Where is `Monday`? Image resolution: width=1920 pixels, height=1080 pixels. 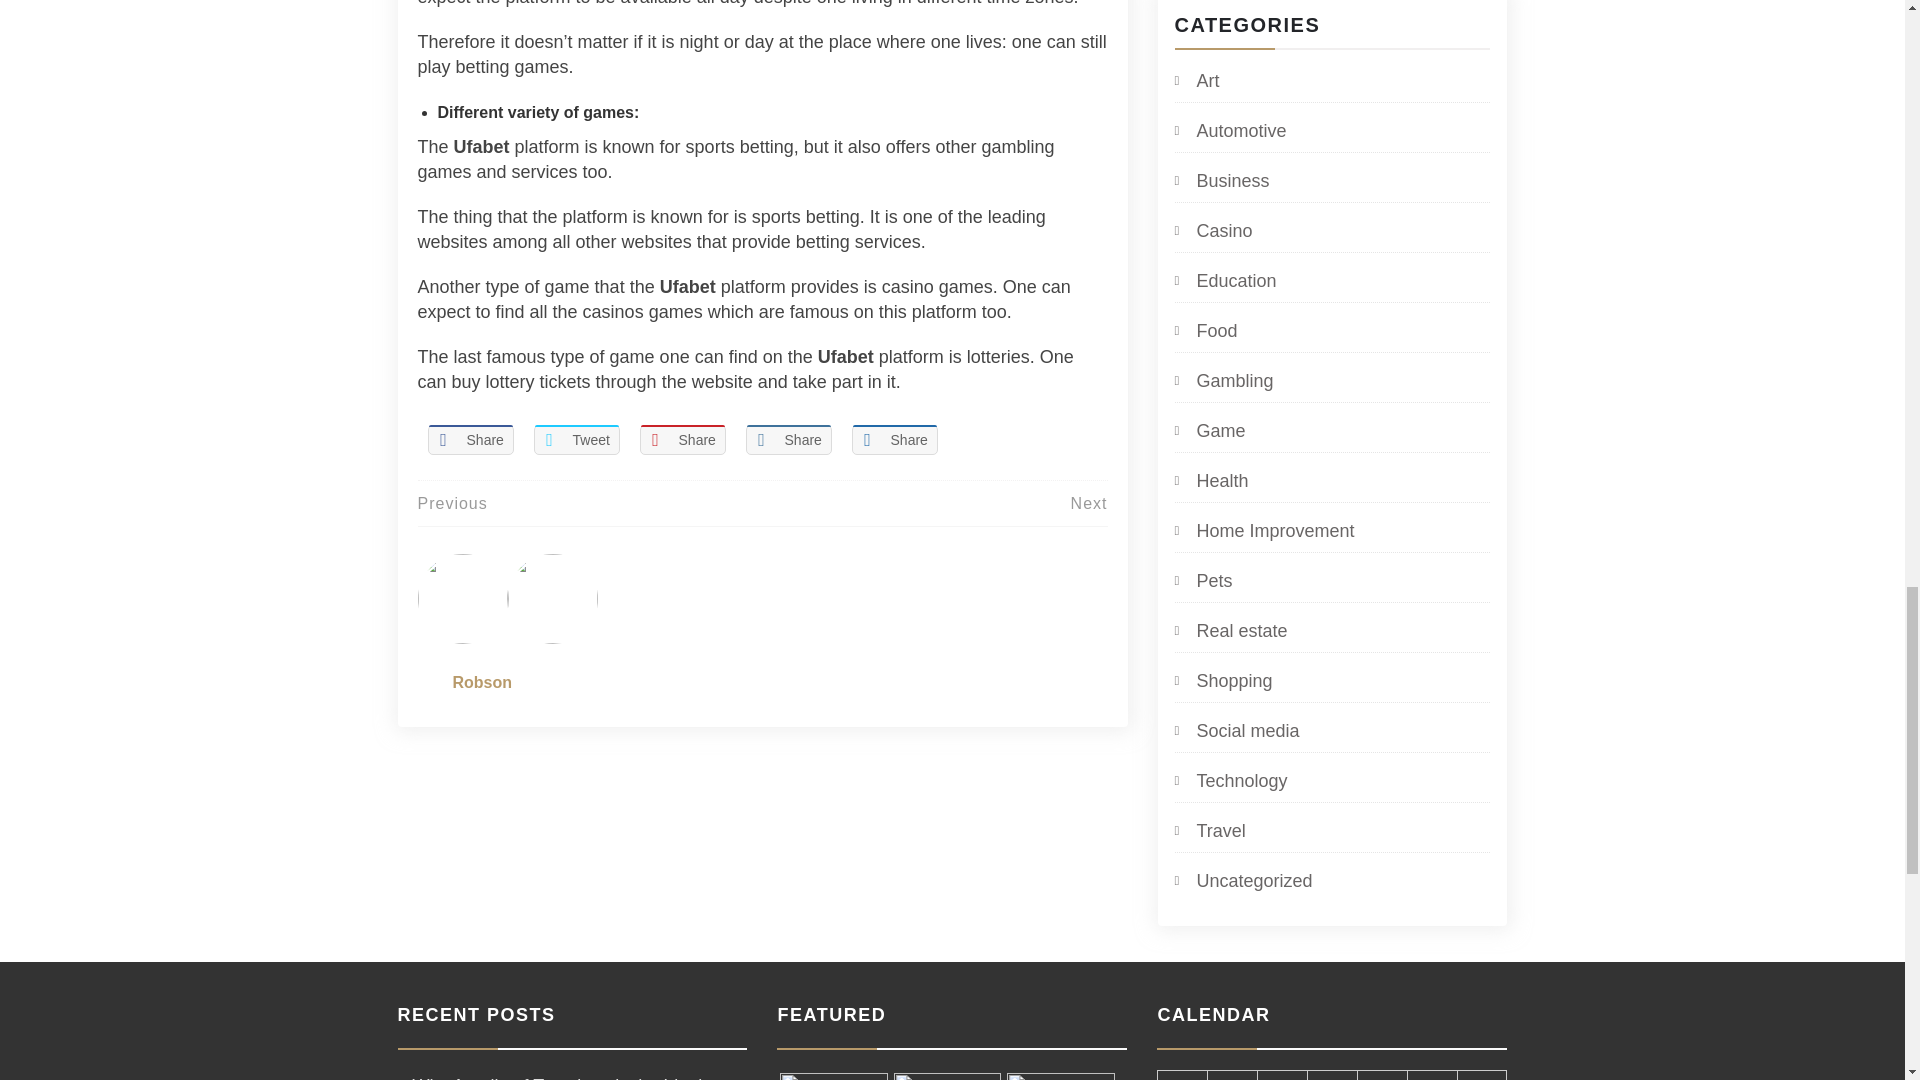
Monday is located at coordinates (1182, 1075).